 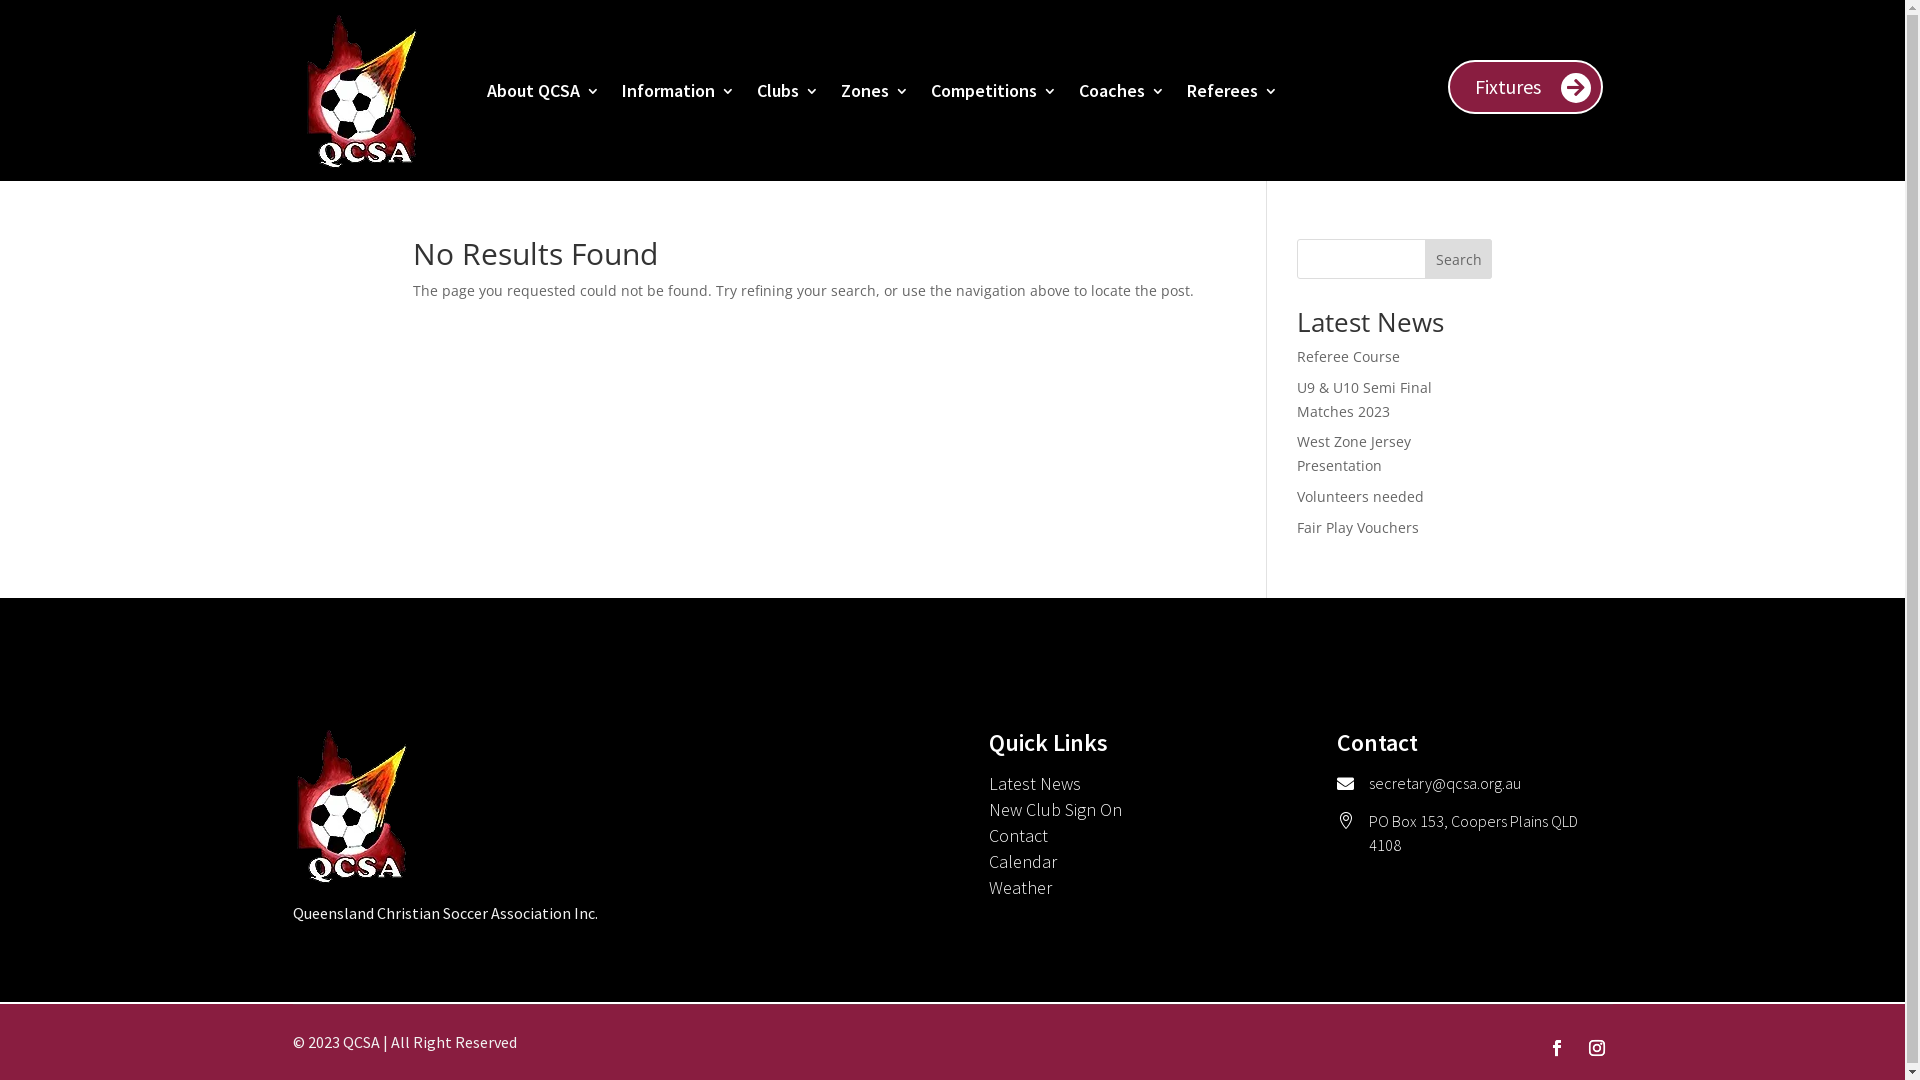 I want to click on Clubs, so click(x=787, y=90).